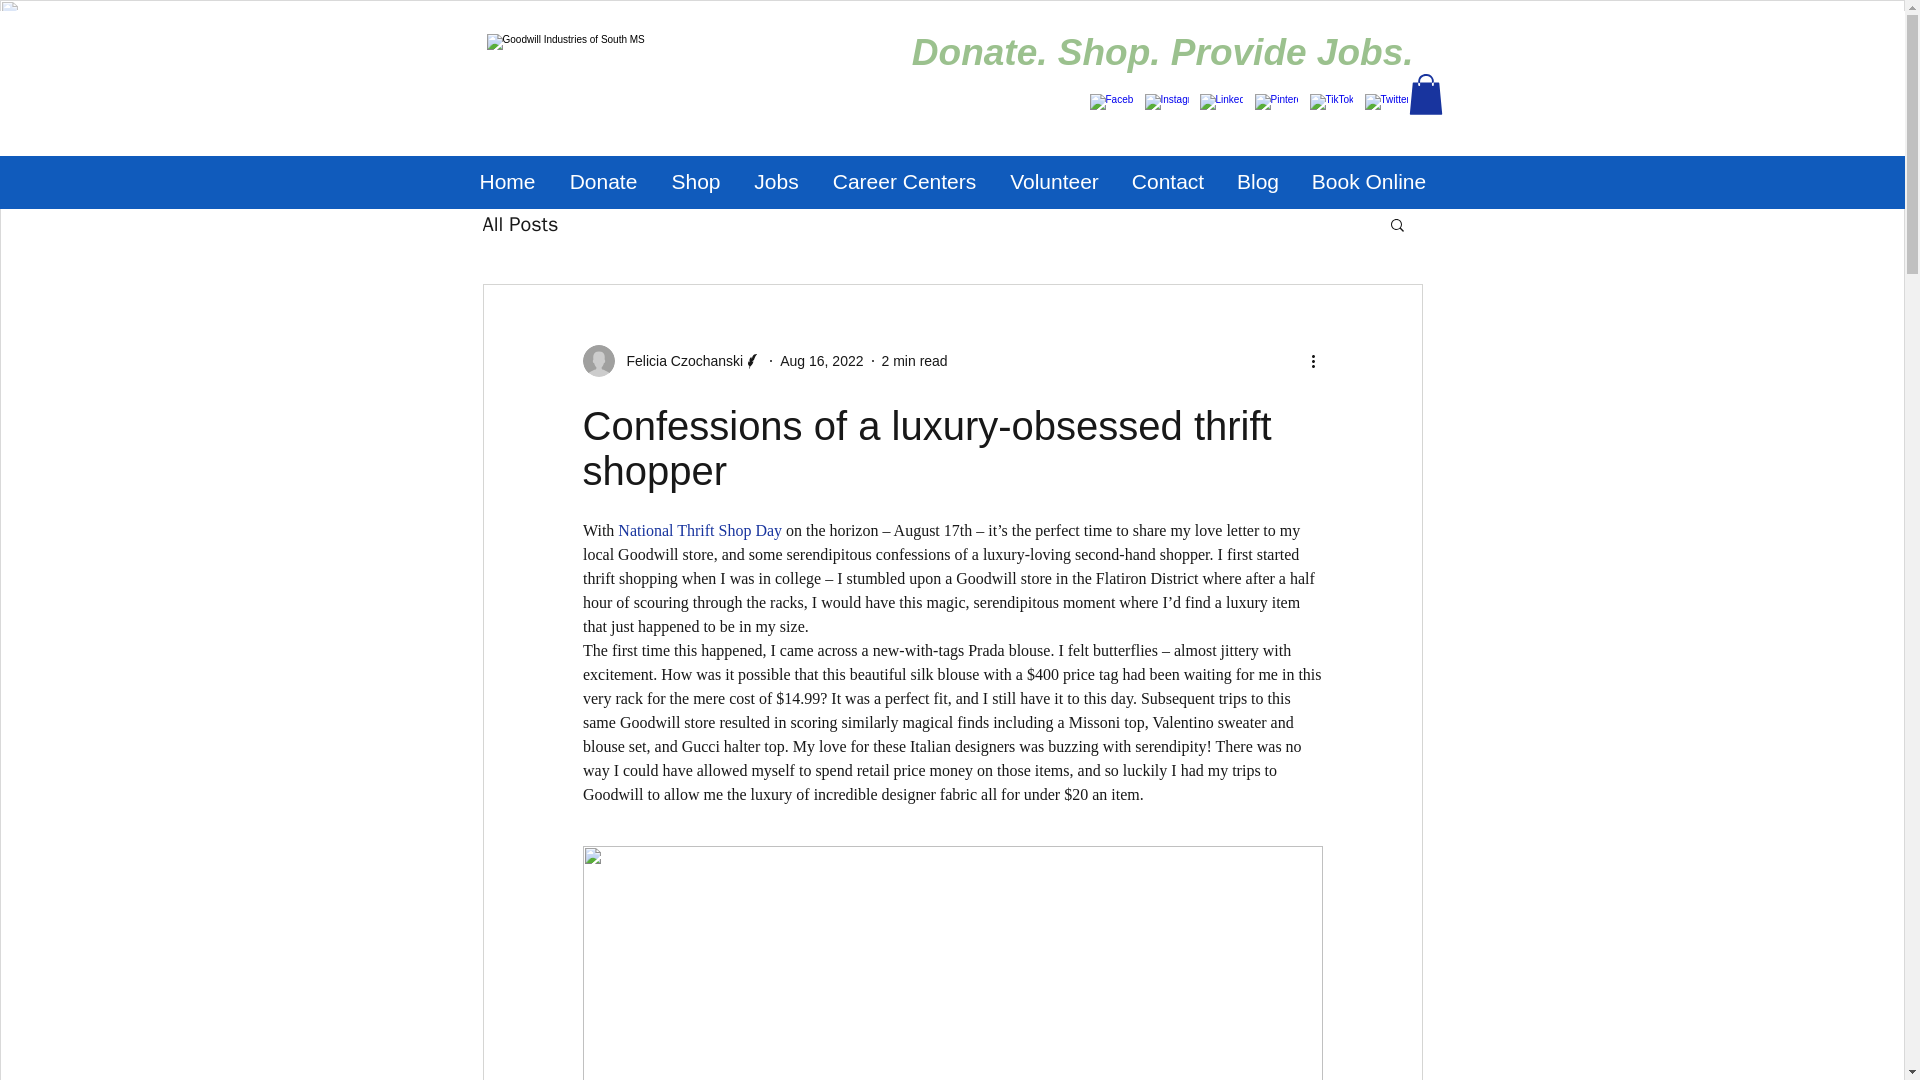 The height and width of the screenshot is (1080, 1920). I want to click on National Thrift Shop Day, so click(700, 530).